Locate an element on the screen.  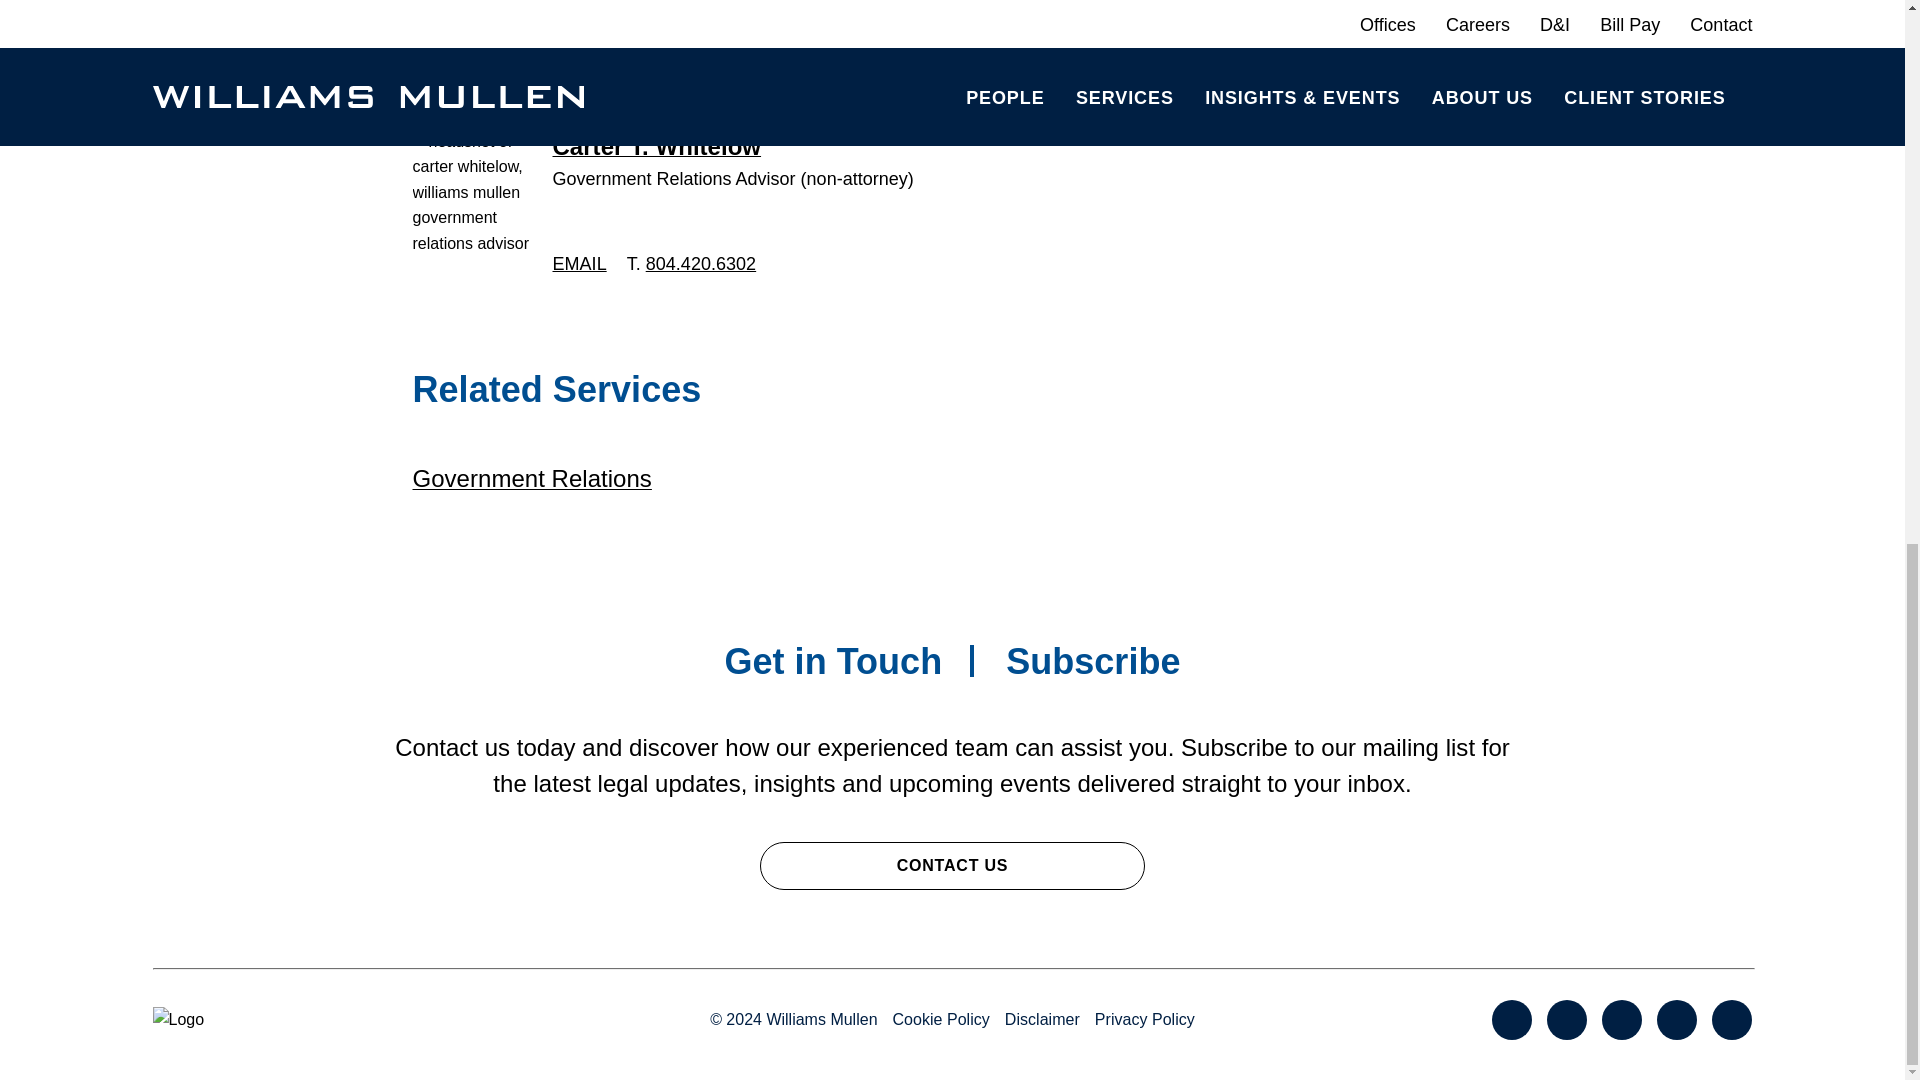
804.420.6302 is located at coordinates (700, 264).